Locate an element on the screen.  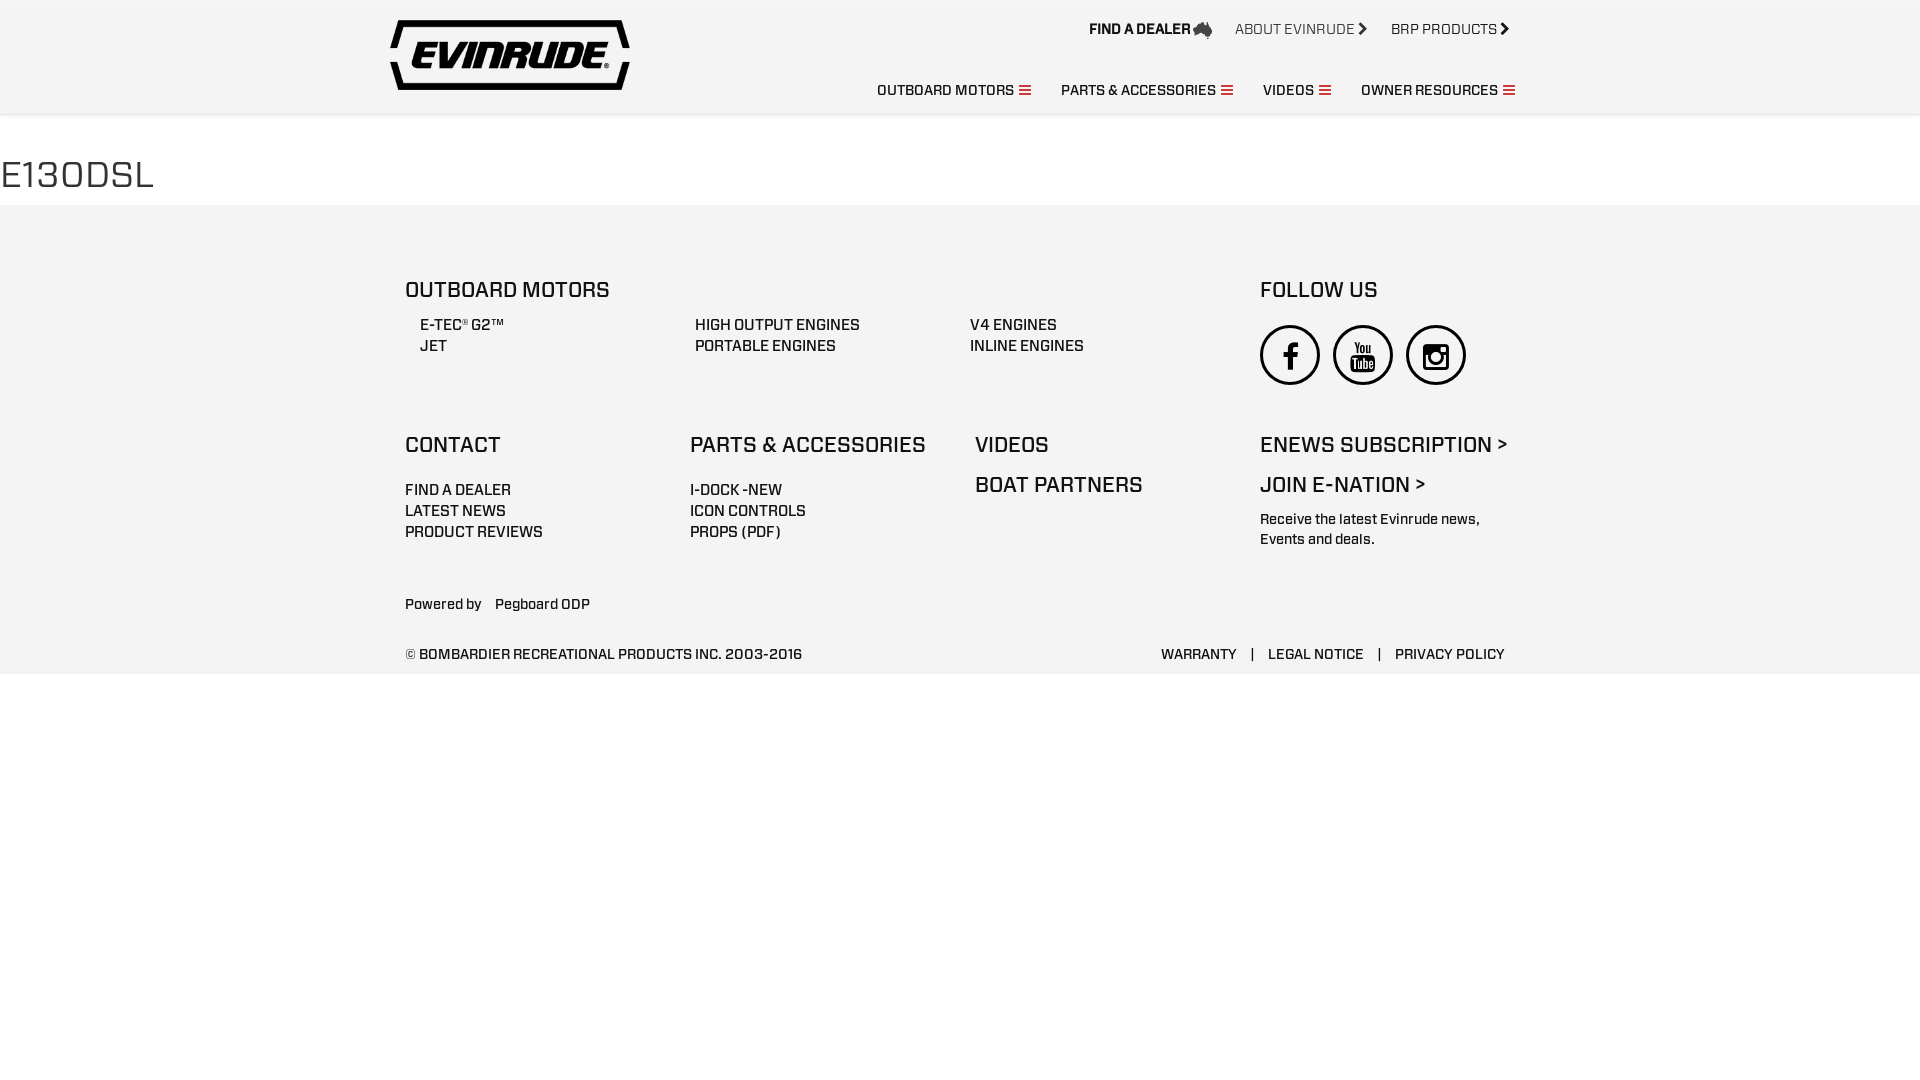
VIDEOS is located at coordinates (1102, 450).